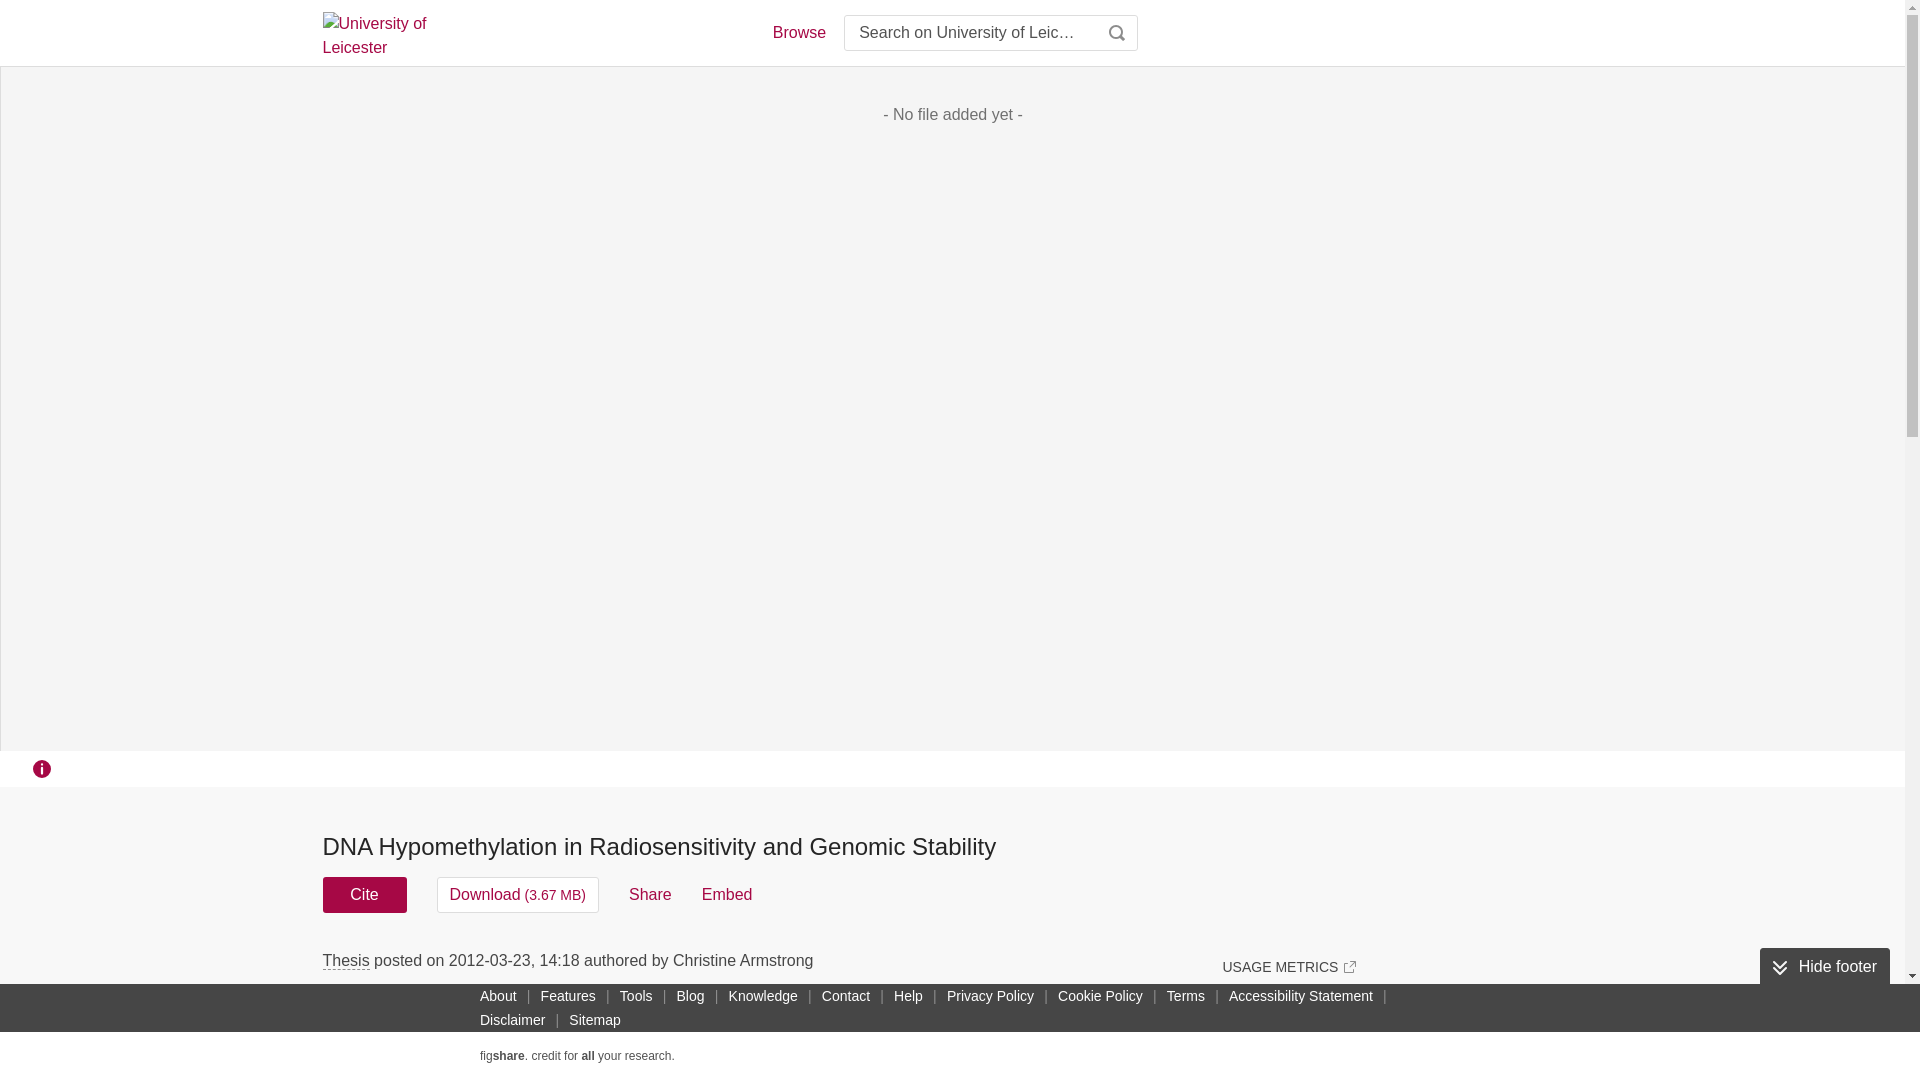 Image resolution: width=1920 pixels, height=1080 pixels. I want to click on Share, so click(650, 894).